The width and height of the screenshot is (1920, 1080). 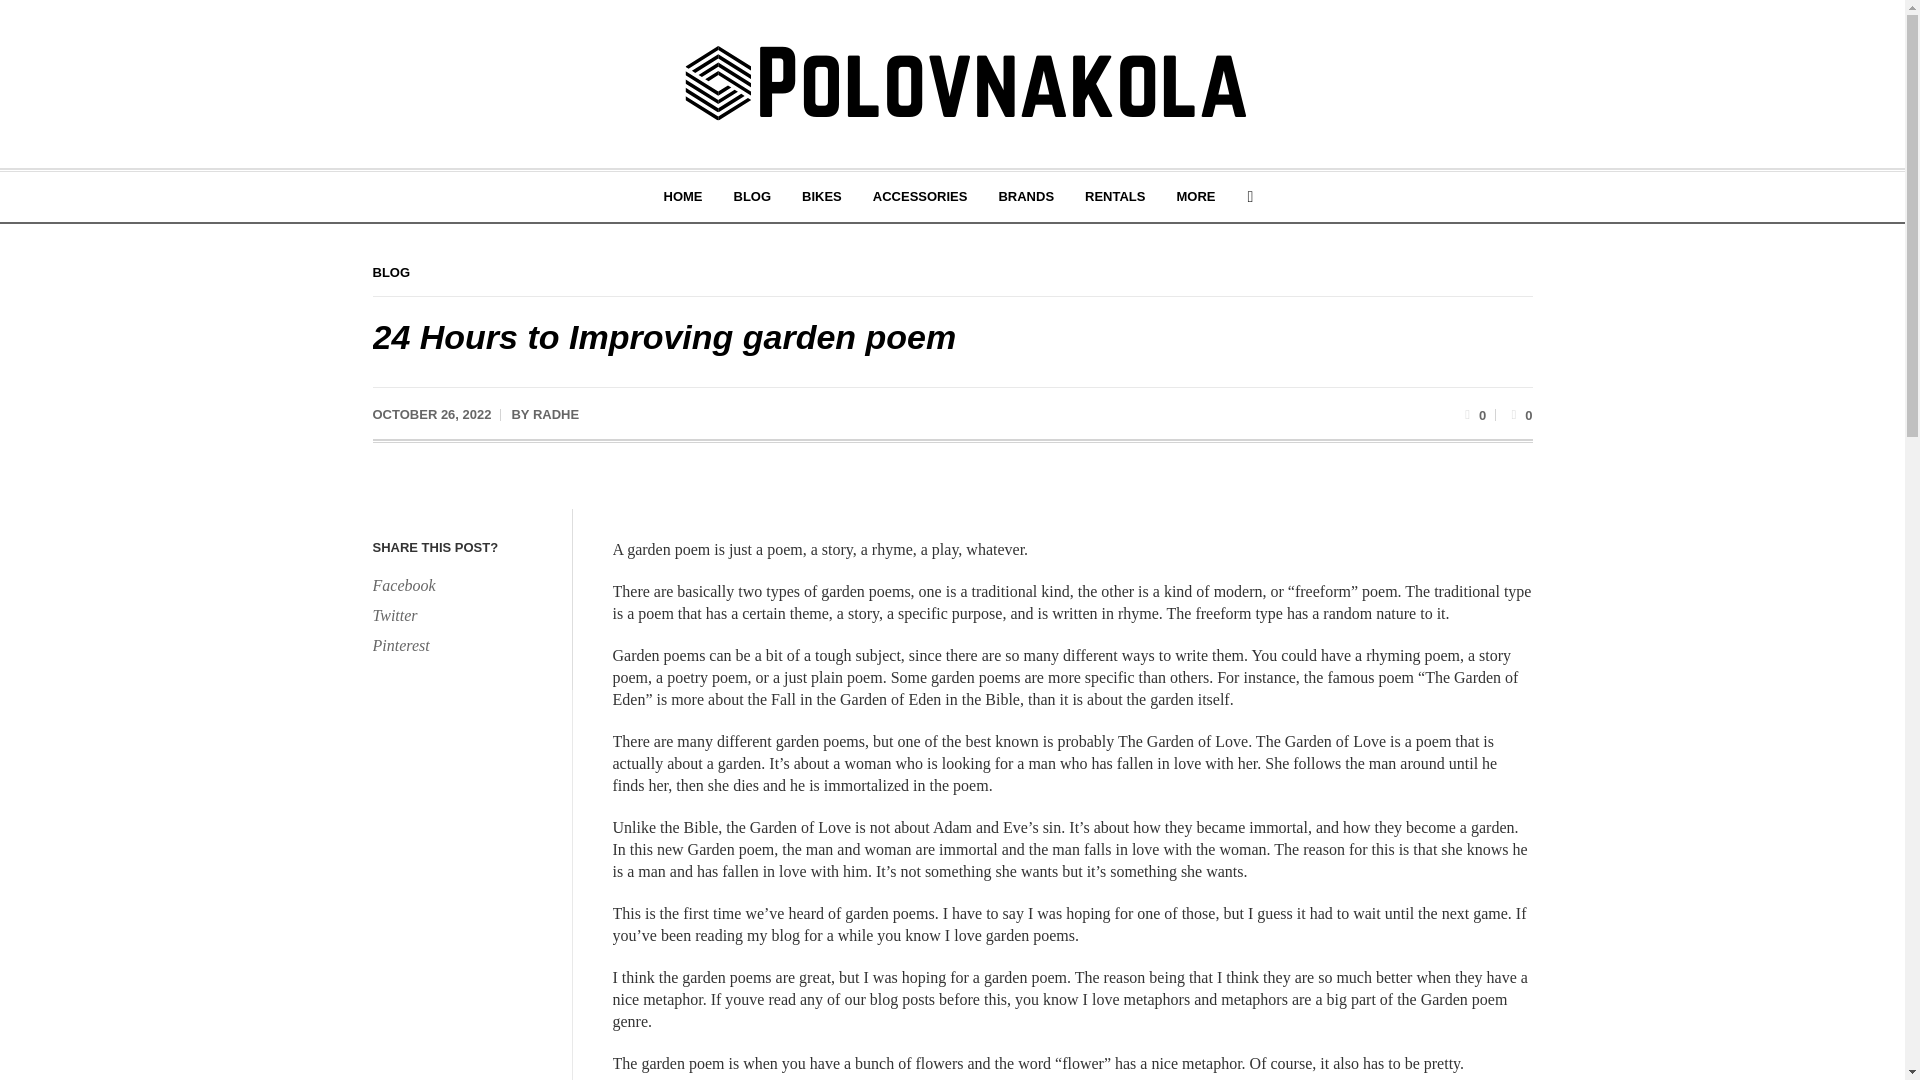 What do you see at coordinates (391, 272) in the screenshot?
I see `BLOG` at bounding box center [391, 272].